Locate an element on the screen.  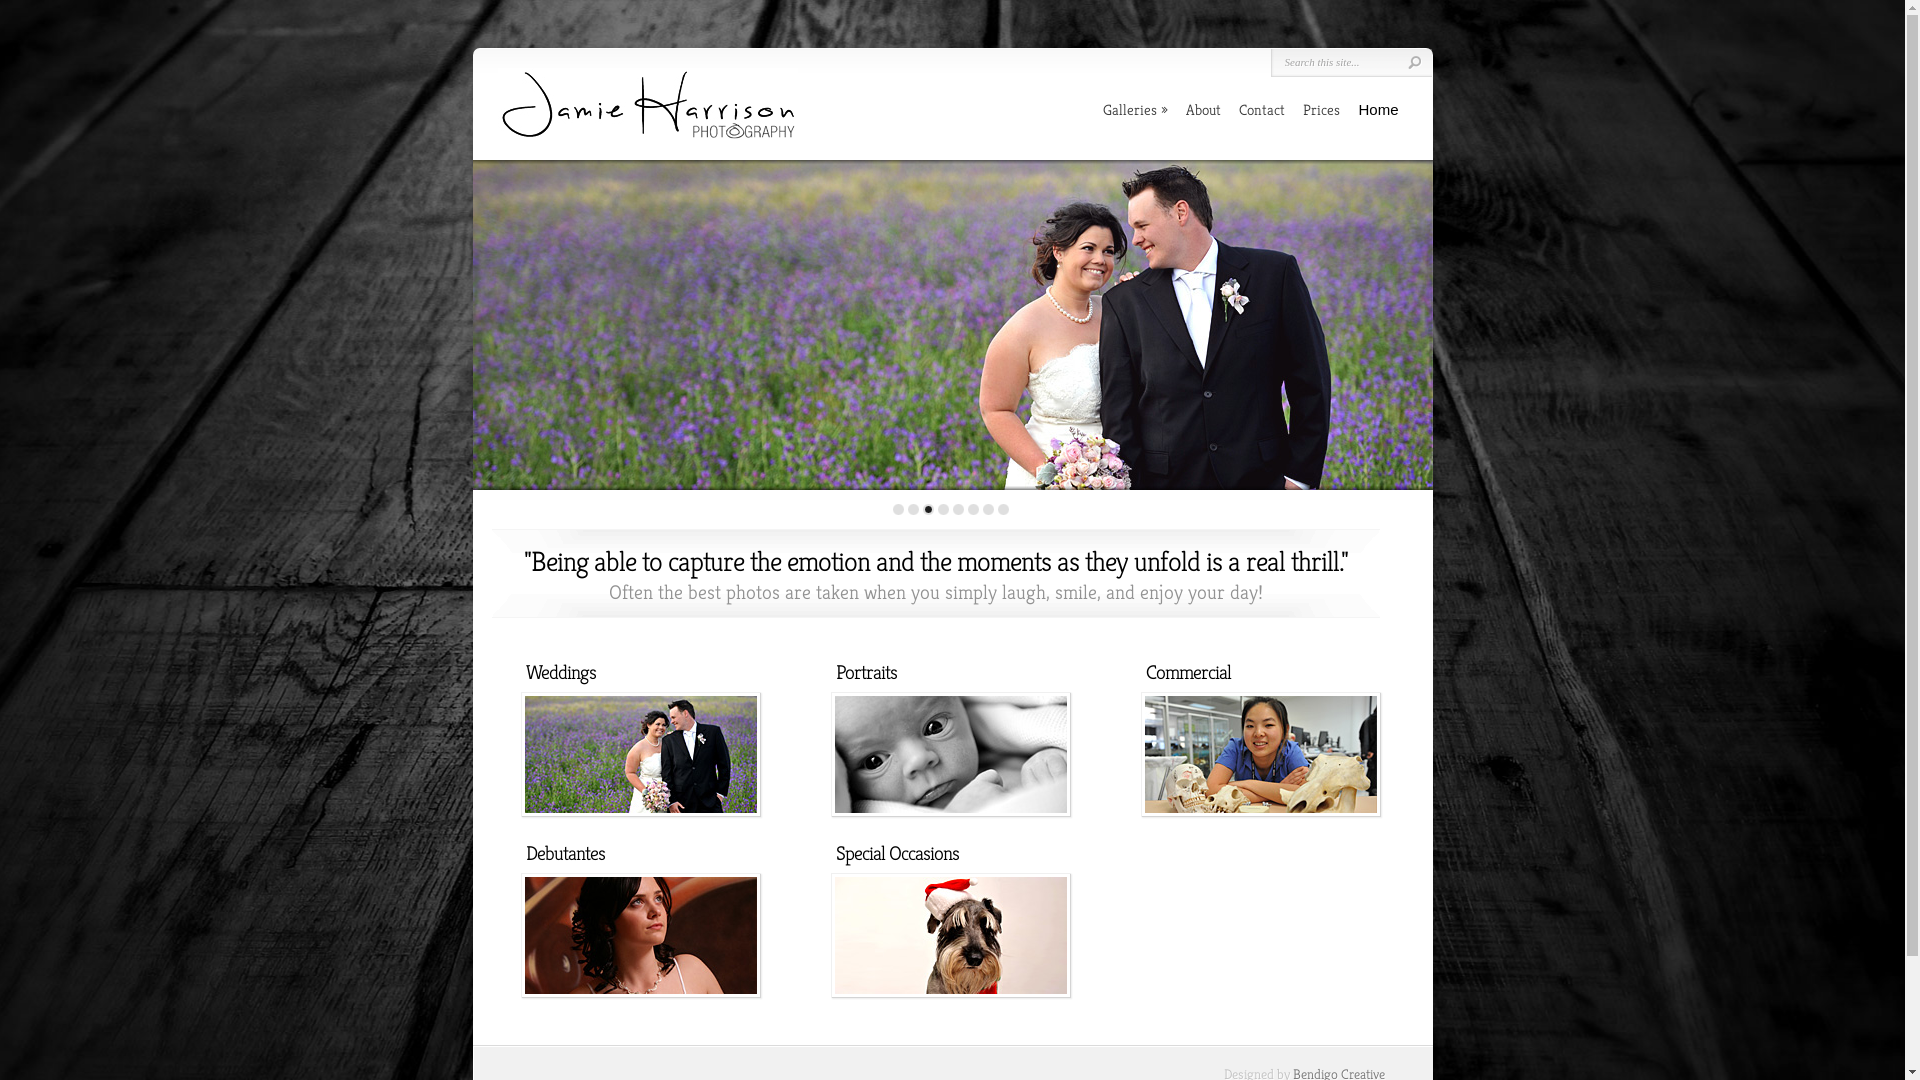
6 is located at coordinates (974, 510).